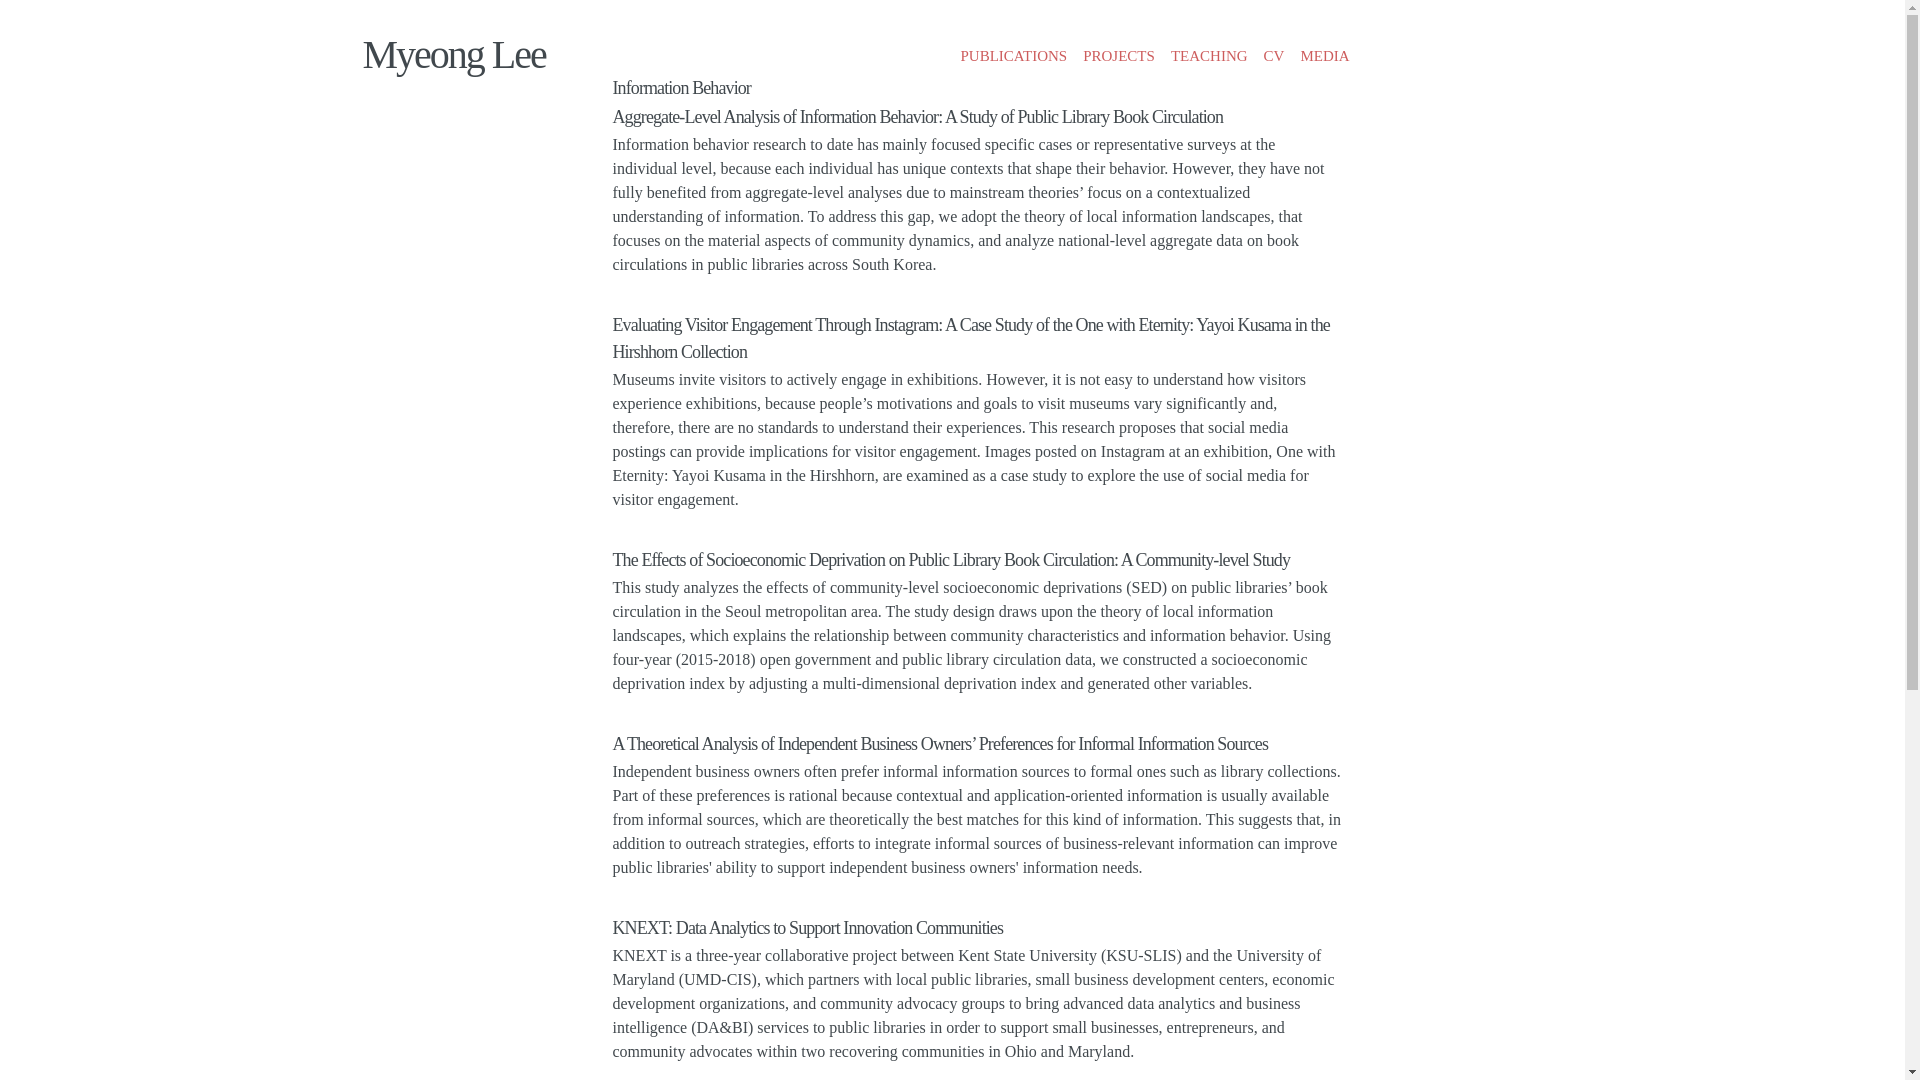 The height and width of the screenshot is (1080, 1920). Describe the element at coordinates (1324, 56) in the screenshot. I see `MEDIA` at that location.